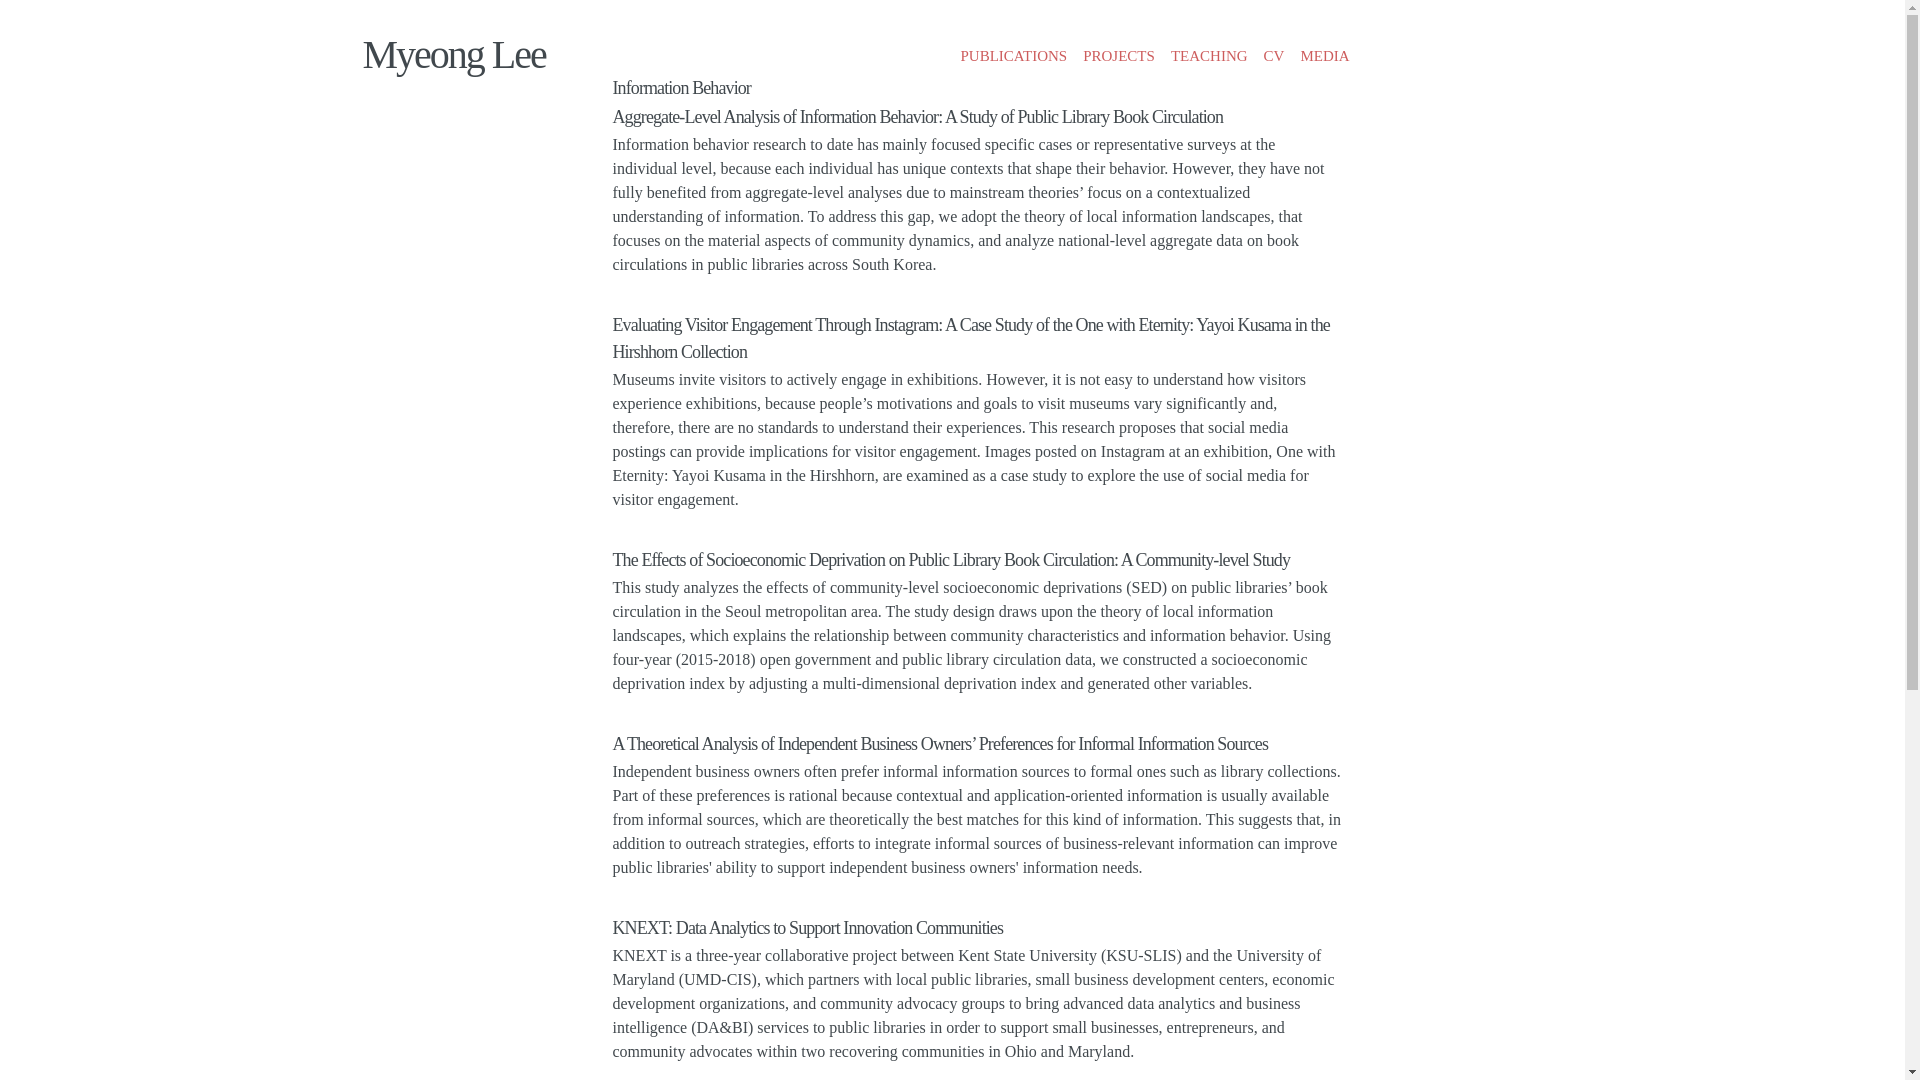 The height and width of the screenshot is (1080, 1920). Describe the element at coordinates (1324, 56) in the screenshot. I see `MEDIA` at that location.